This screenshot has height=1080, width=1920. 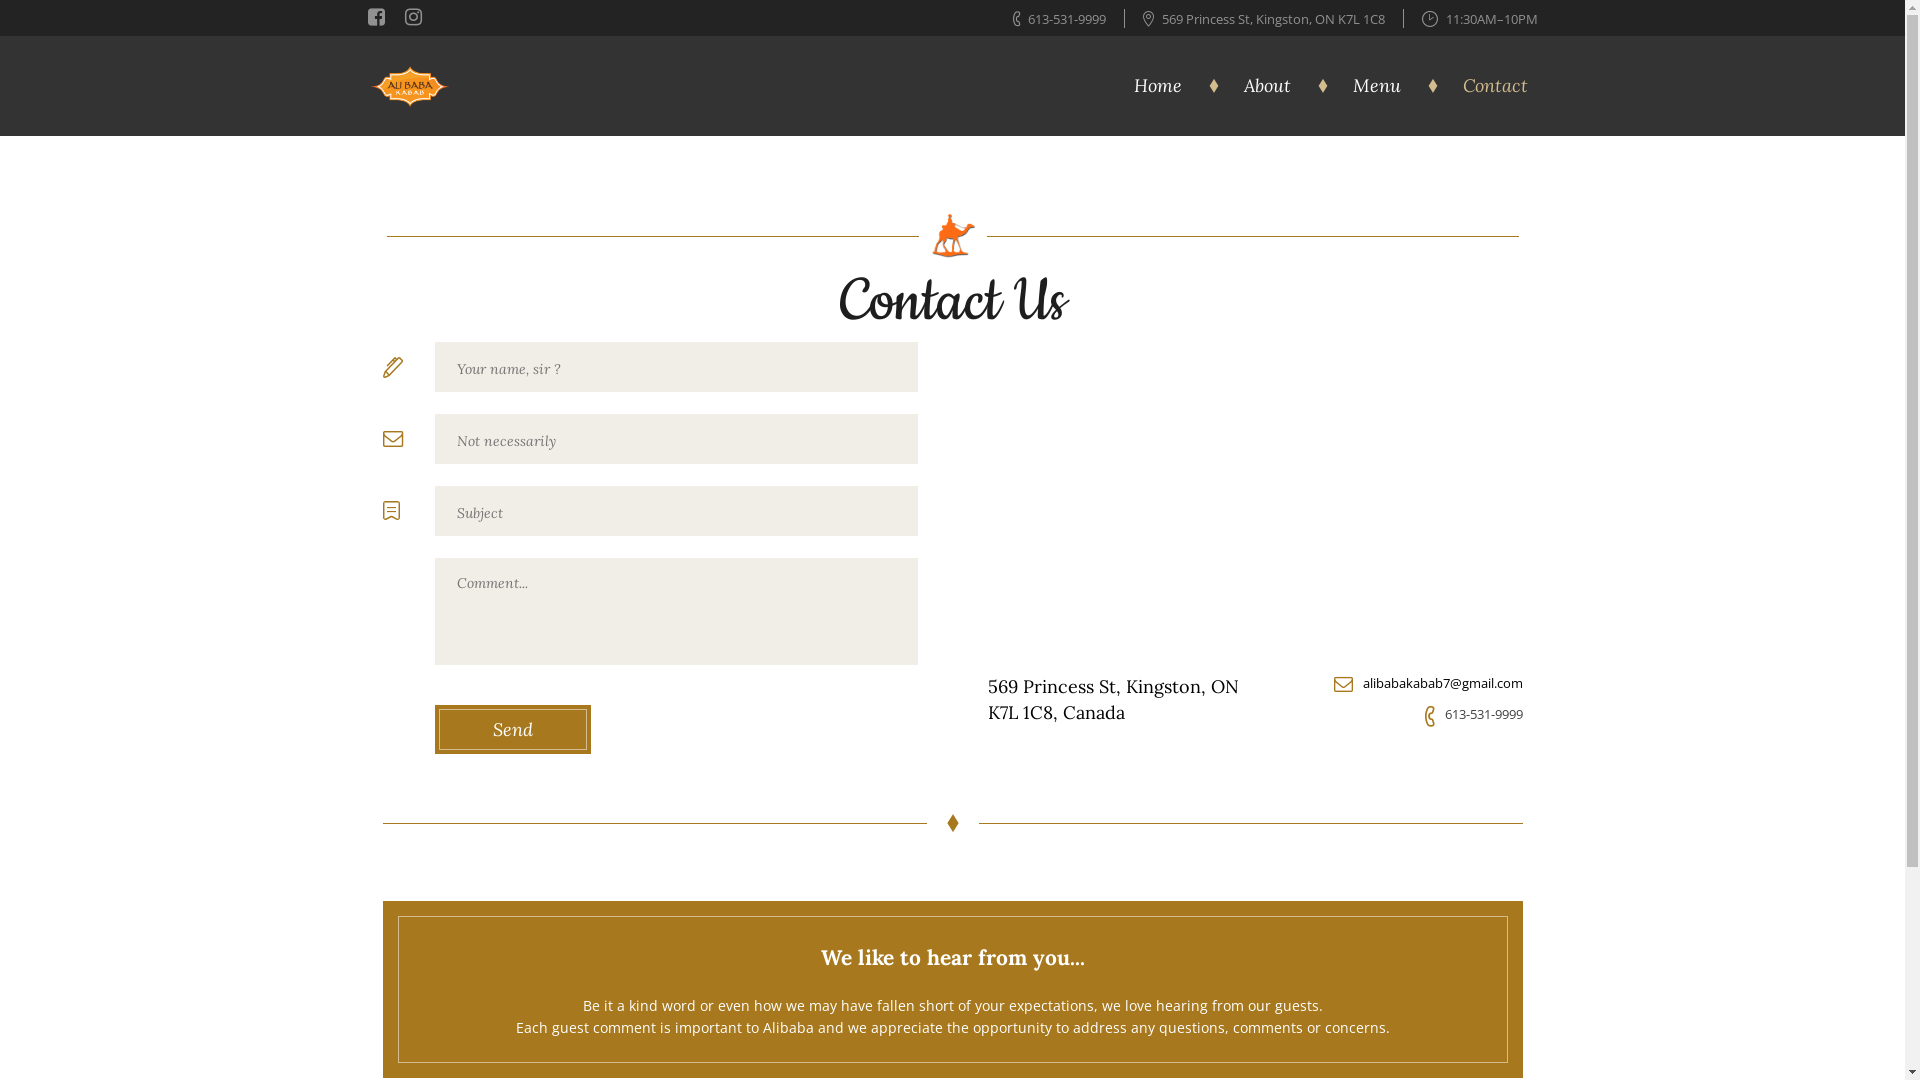 I want to click on Menu, so click(x=1397, y=86).